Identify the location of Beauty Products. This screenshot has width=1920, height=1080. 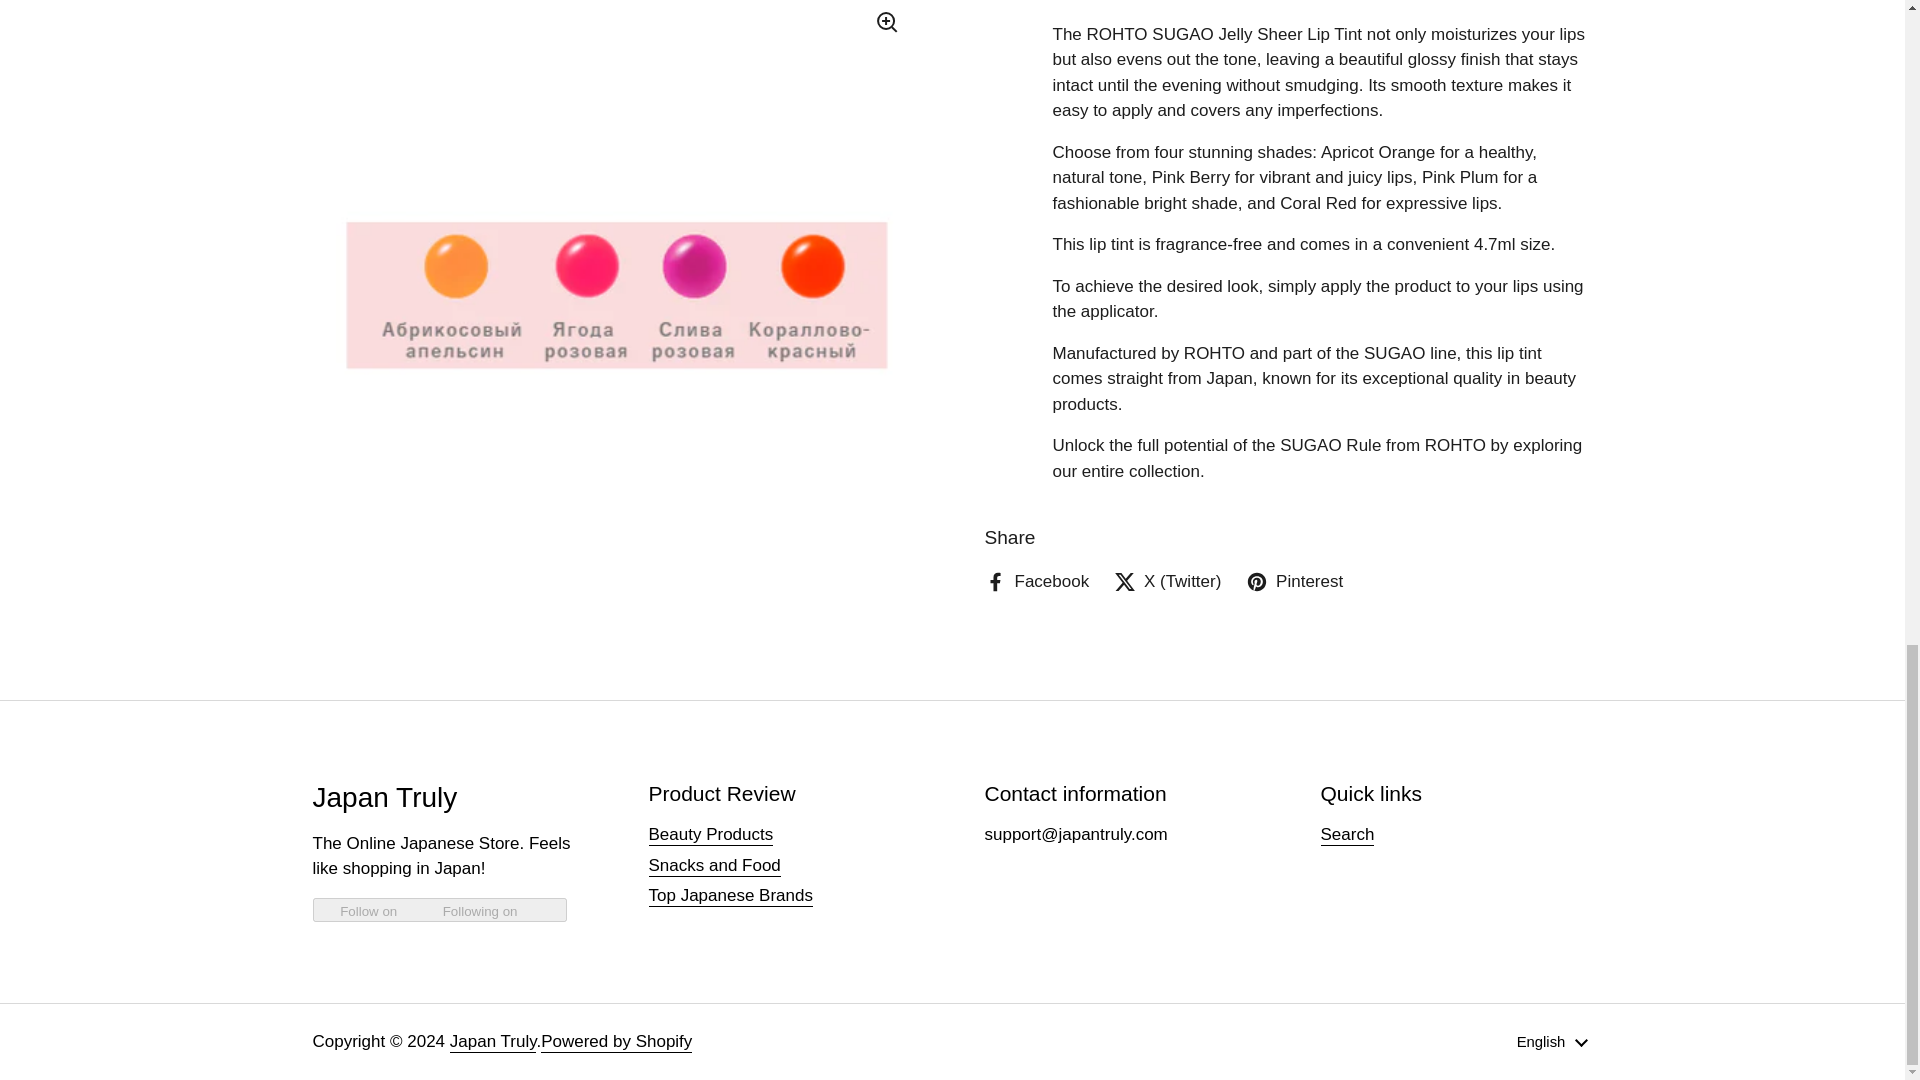
(710, 835).